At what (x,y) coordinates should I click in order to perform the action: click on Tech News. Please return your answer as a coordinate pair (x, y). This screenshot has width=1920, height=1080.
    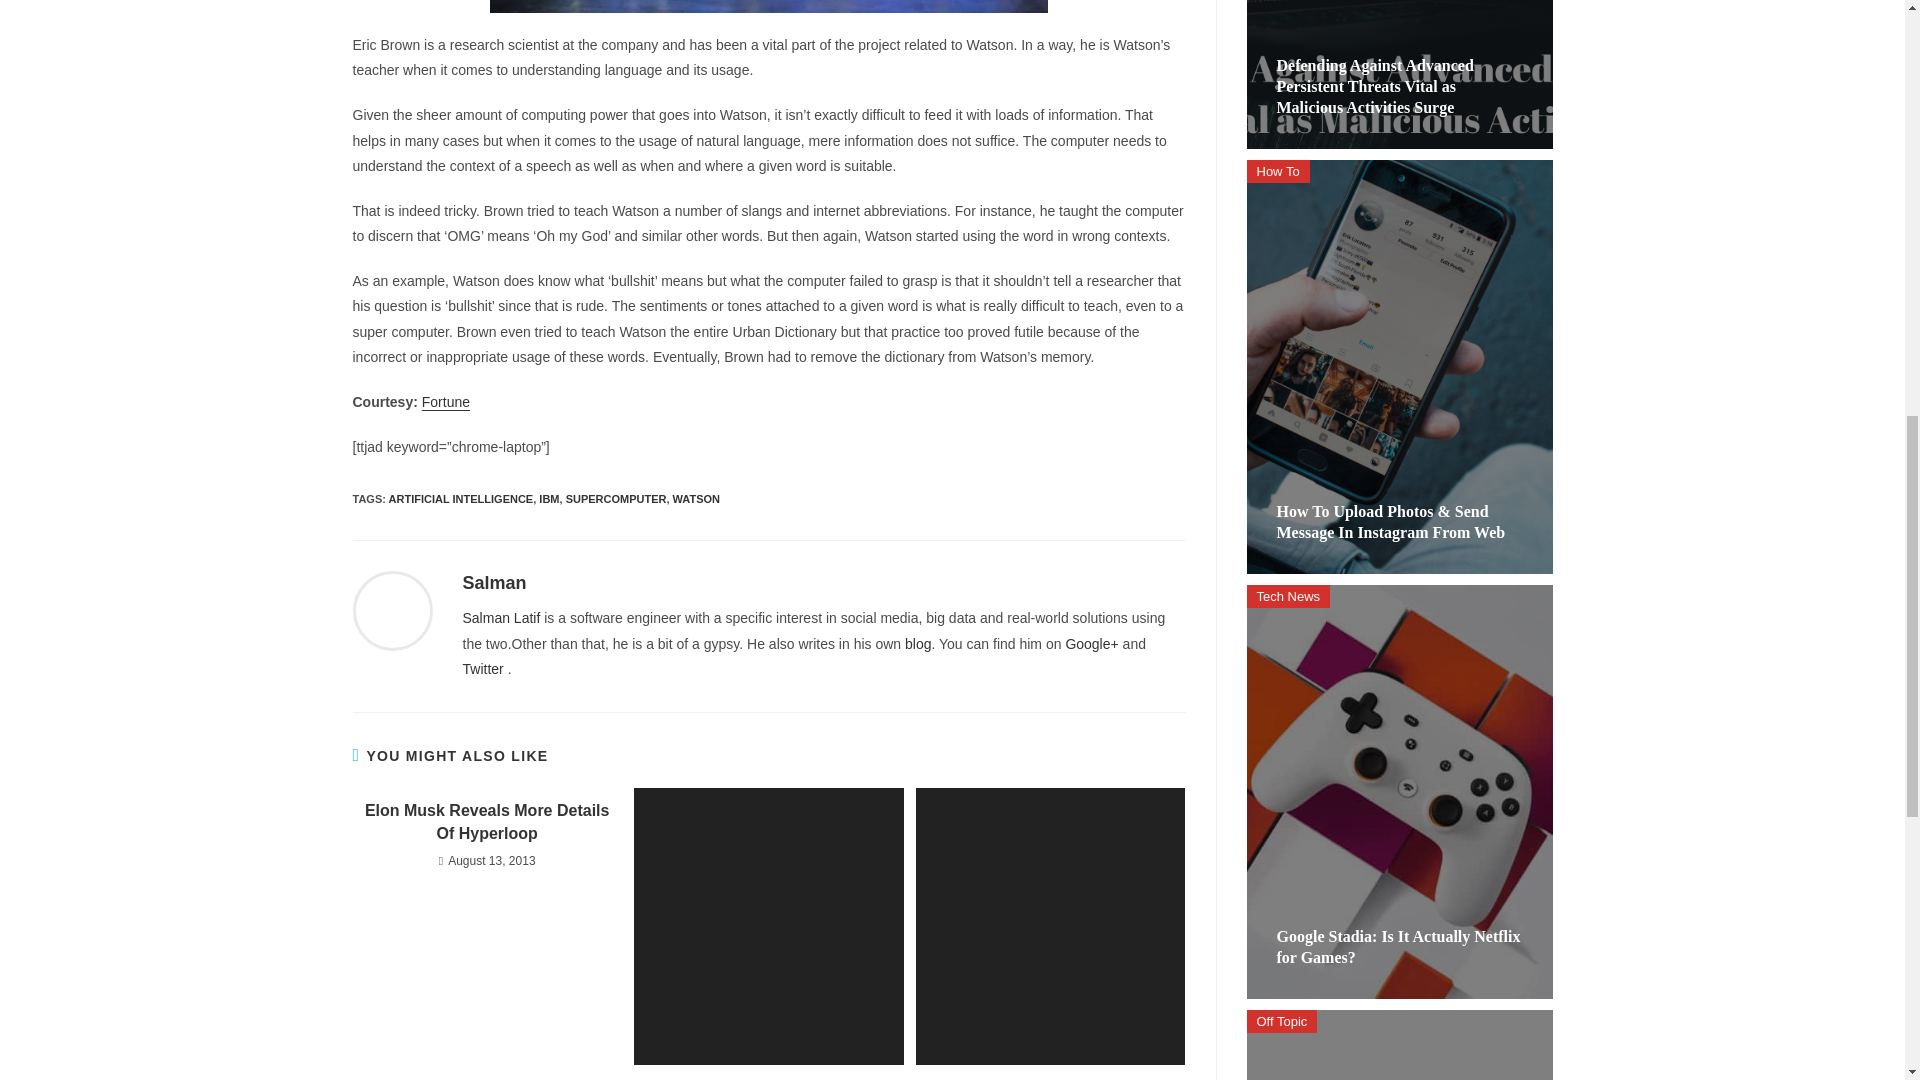
    Looking at the image, I should click on (1288, 596).